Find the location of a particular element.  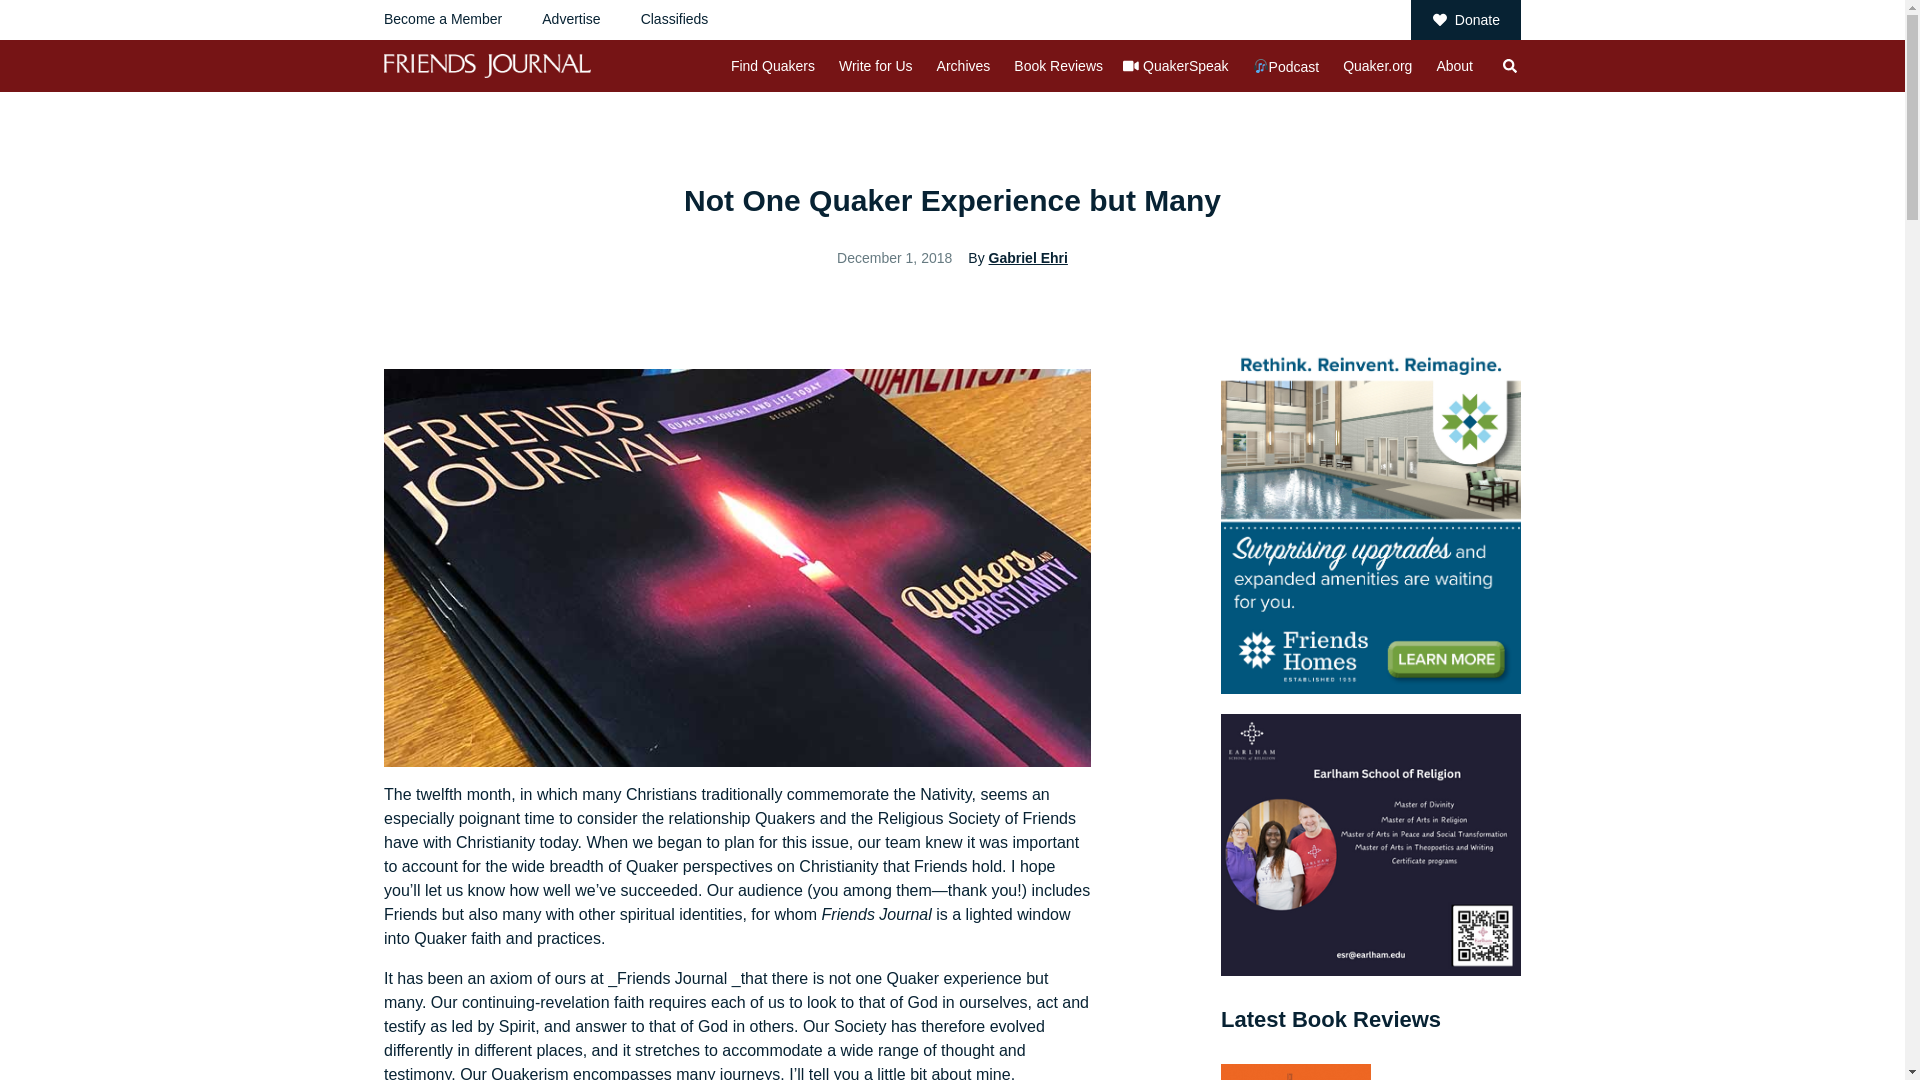

Donate is located at coordinates (1466, 20).